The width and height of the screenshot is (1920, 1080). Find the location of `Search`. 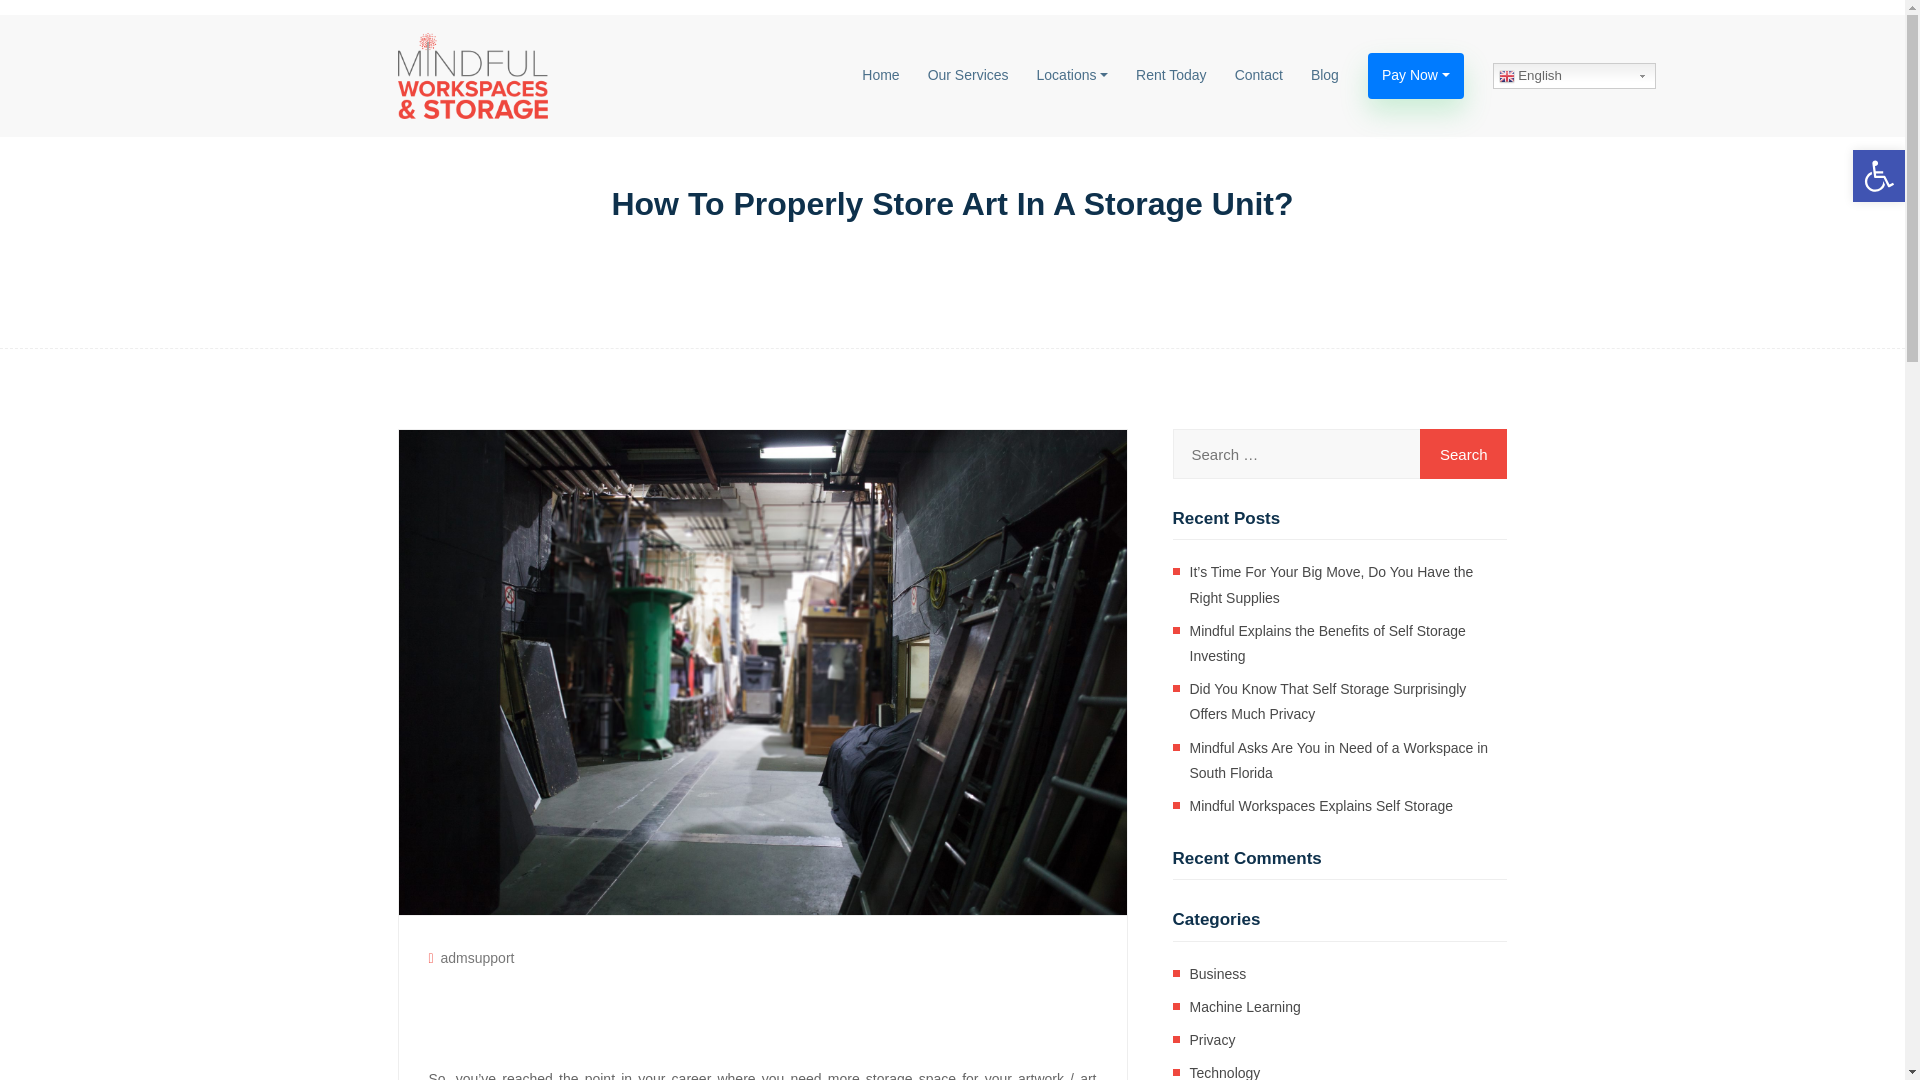

Search is located at coordinates (1464, 454).